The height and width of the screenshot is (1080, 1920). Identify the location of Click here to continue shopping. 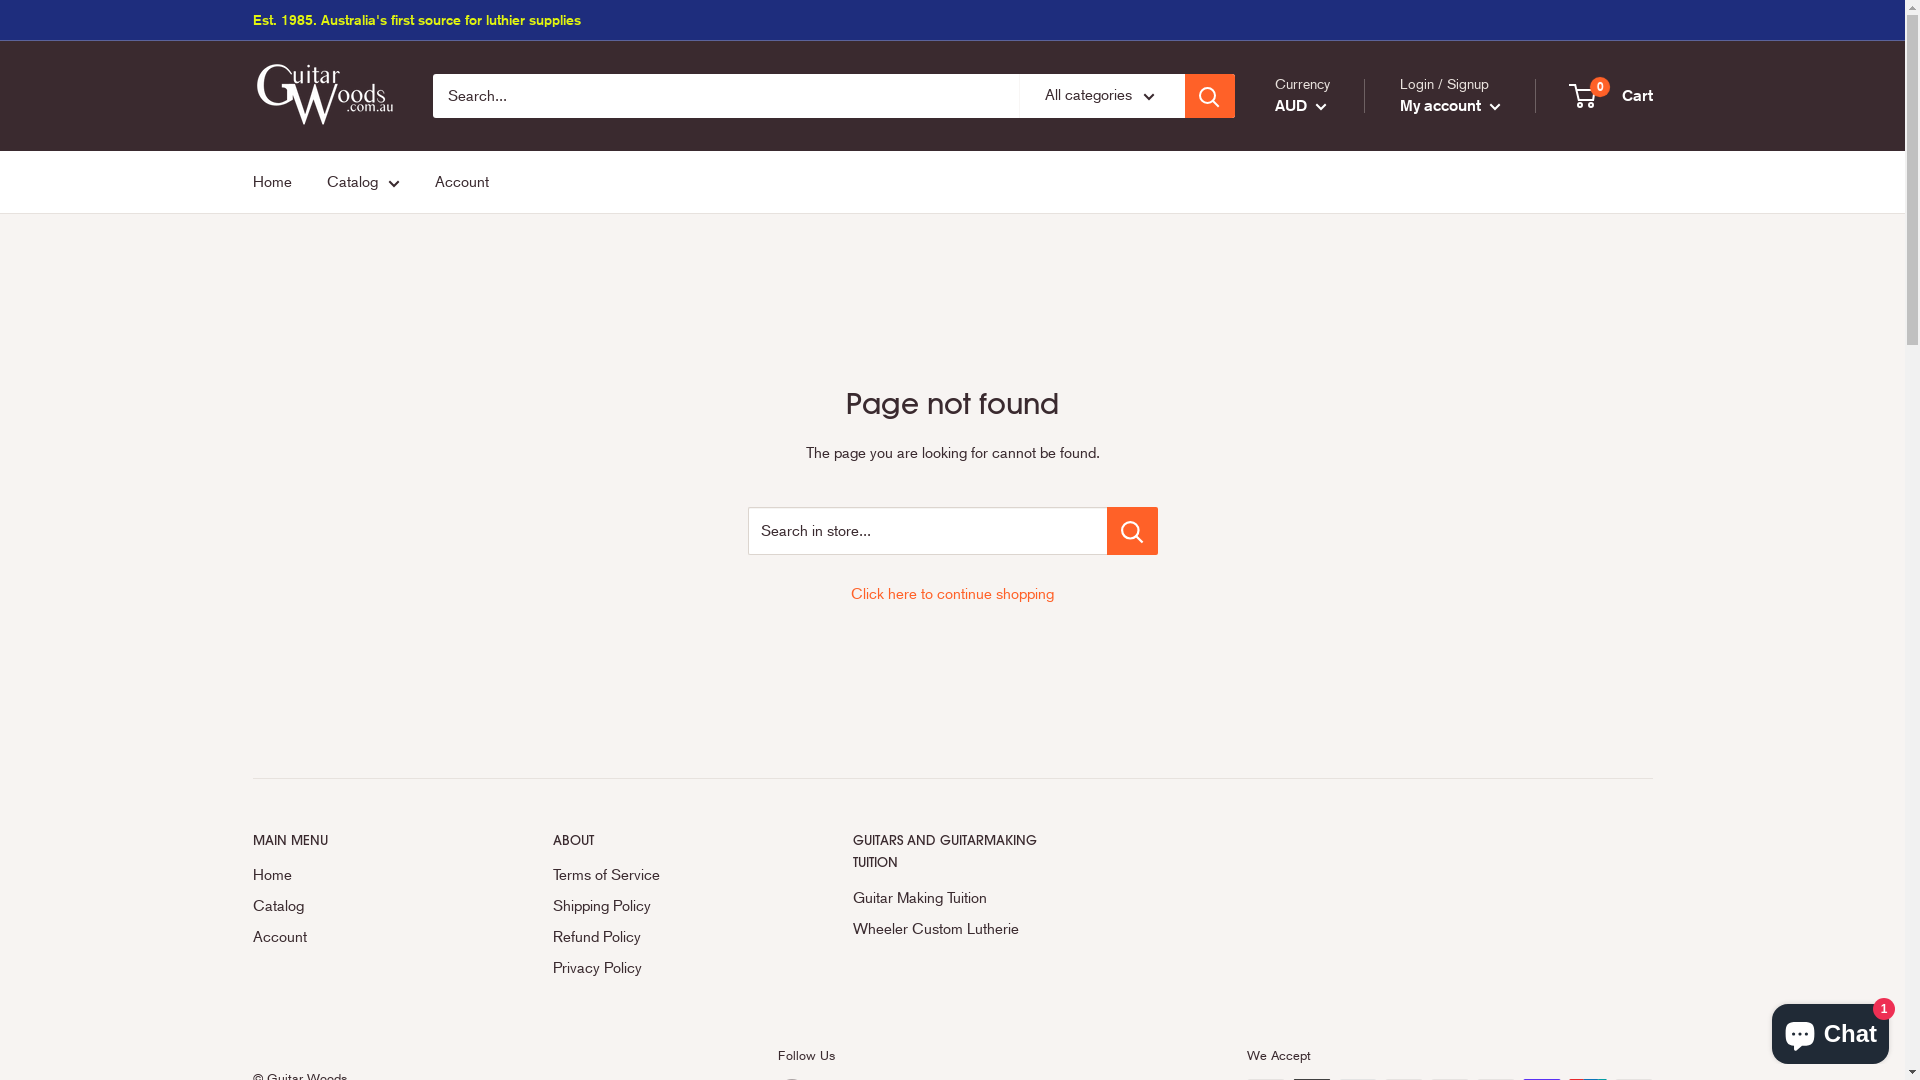
(952, 594).